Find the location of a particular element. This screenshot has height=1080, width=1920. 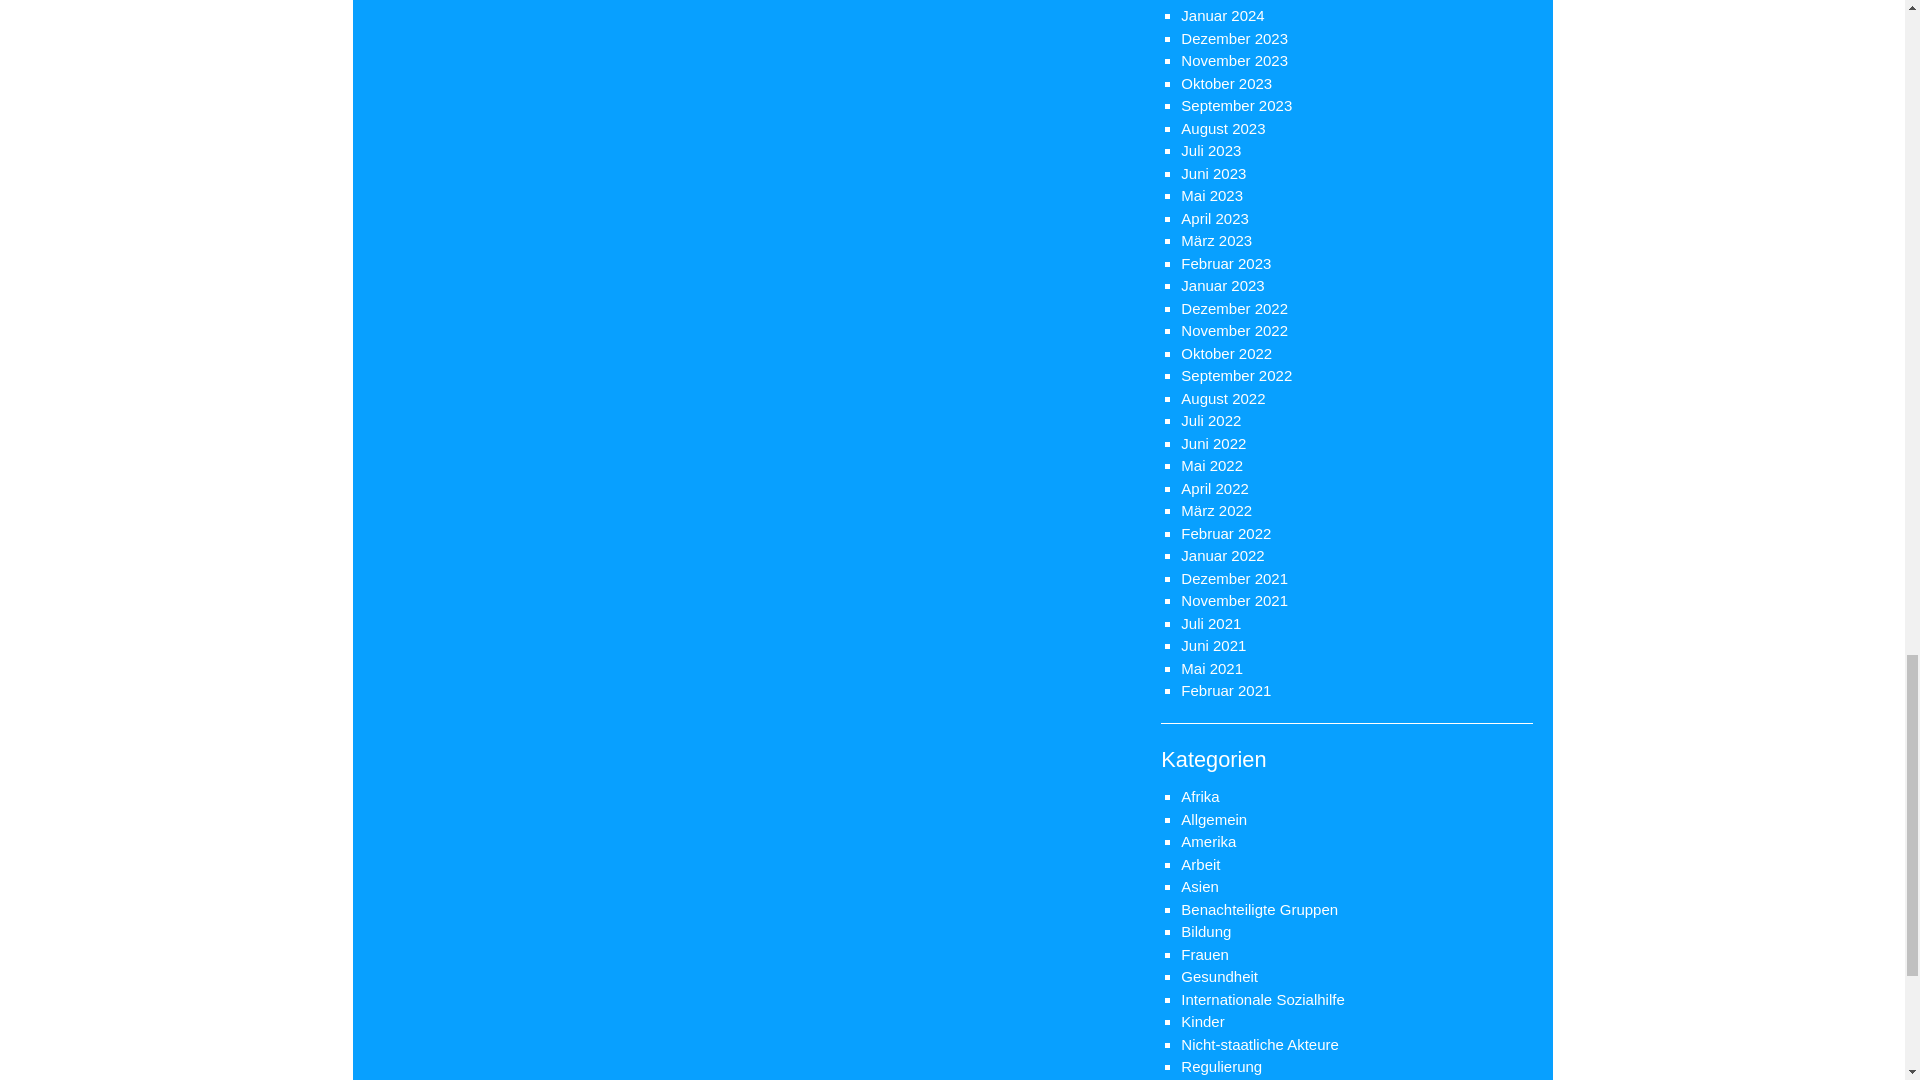

Dezember 2022 is located at coordinates (1234, 308).